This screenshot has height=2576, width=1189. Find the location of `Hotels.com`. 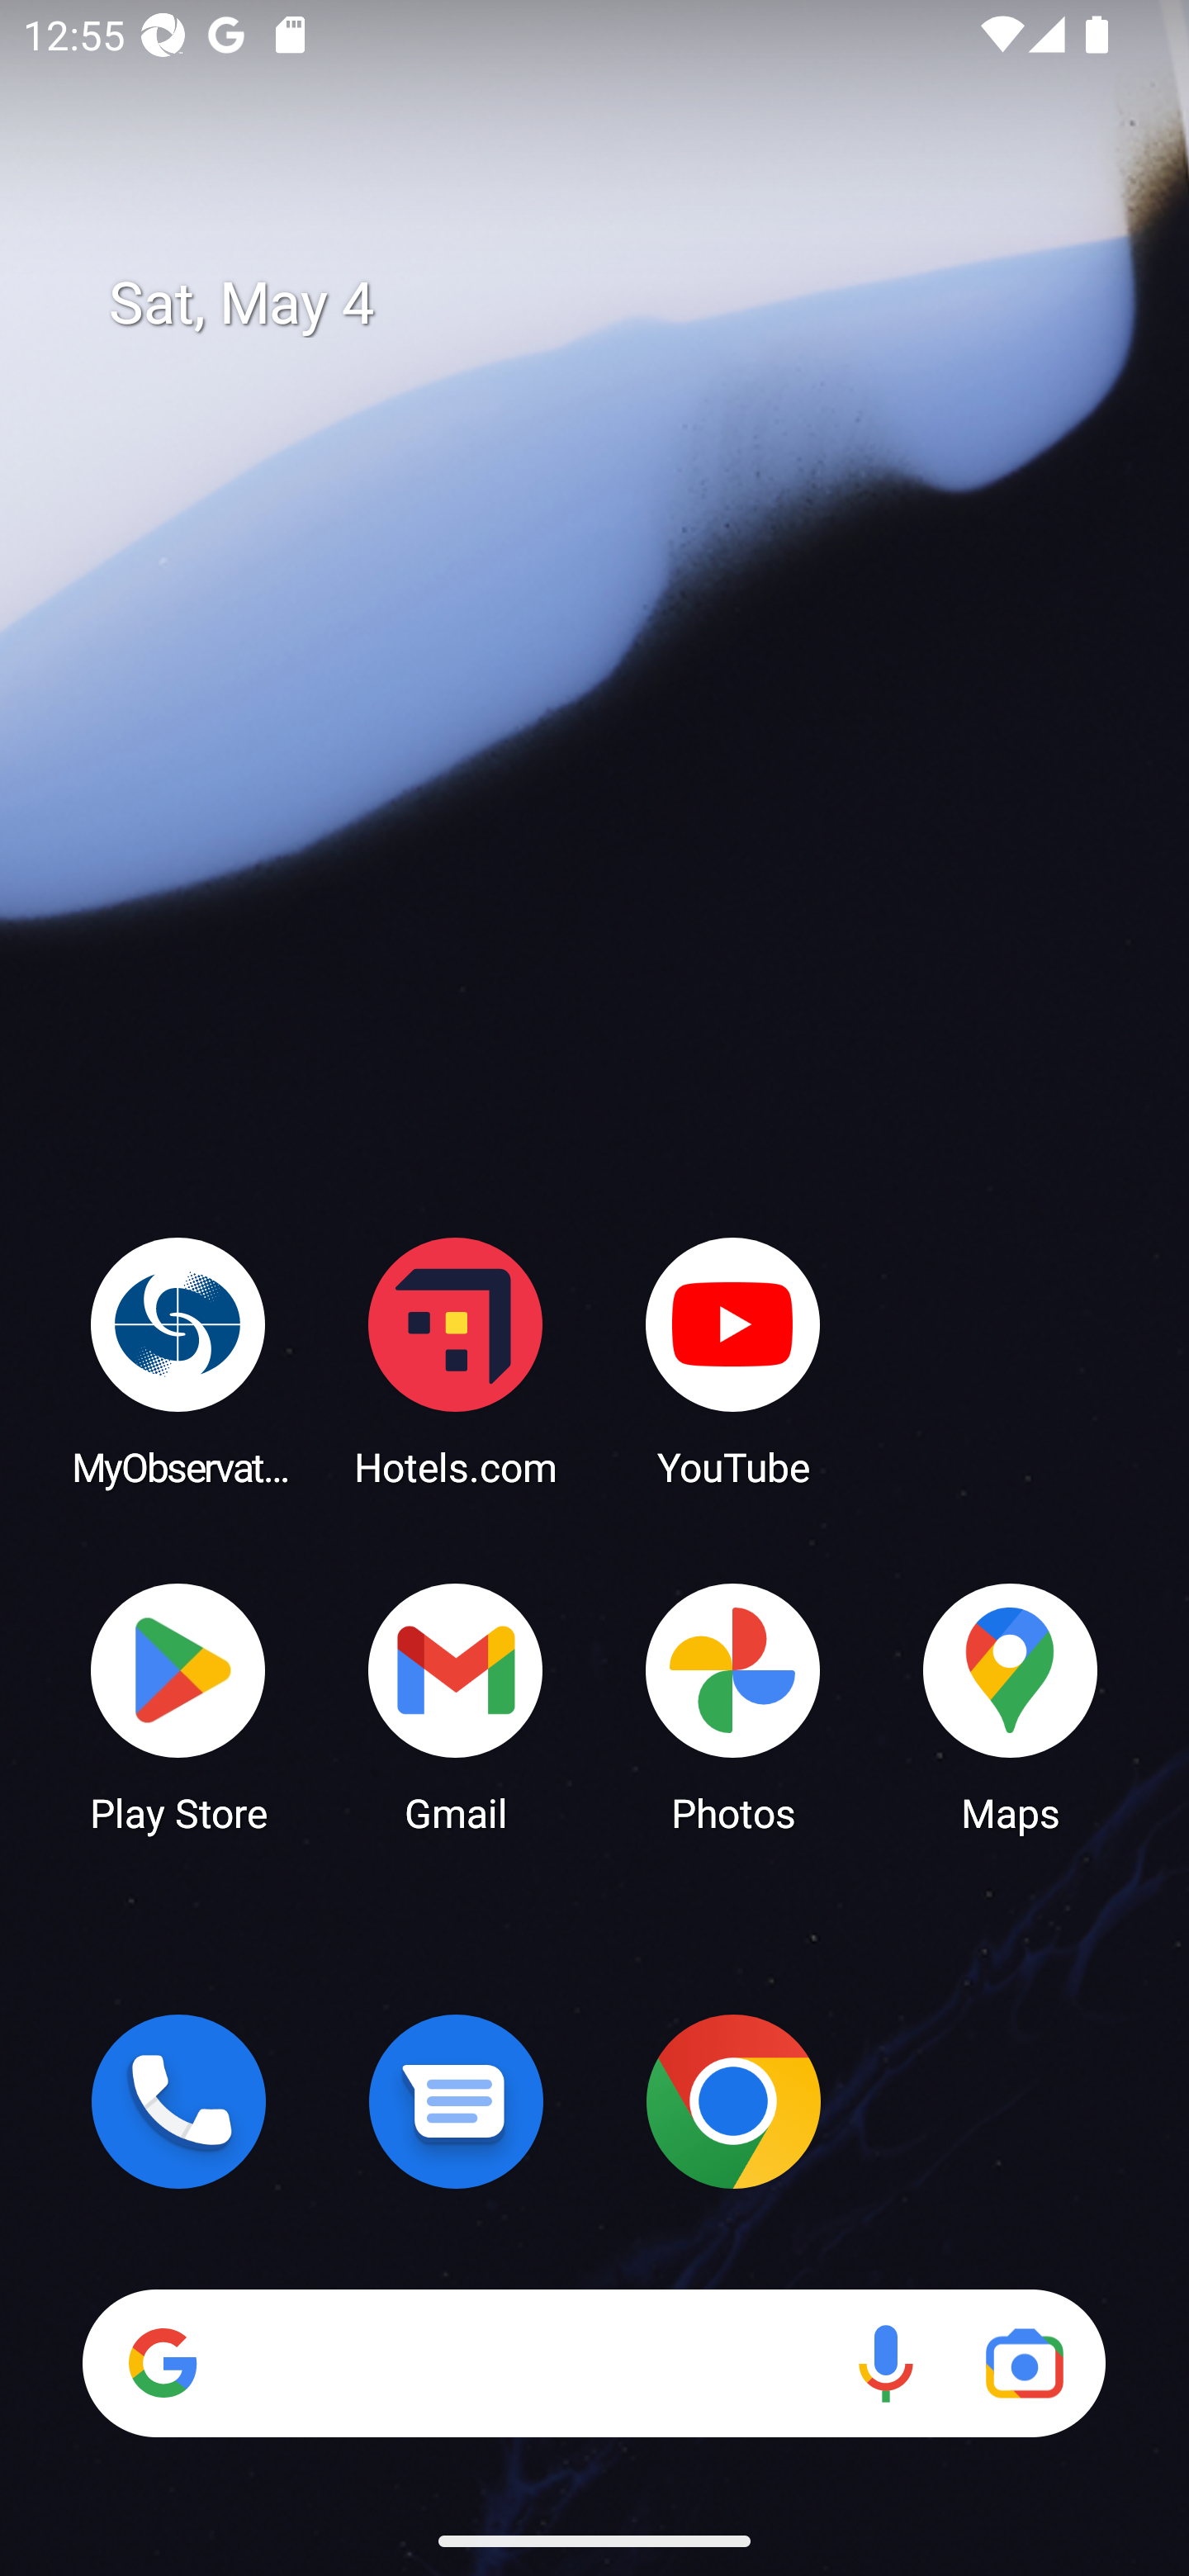

Hotels.com is located at coordinates (456, 1361).